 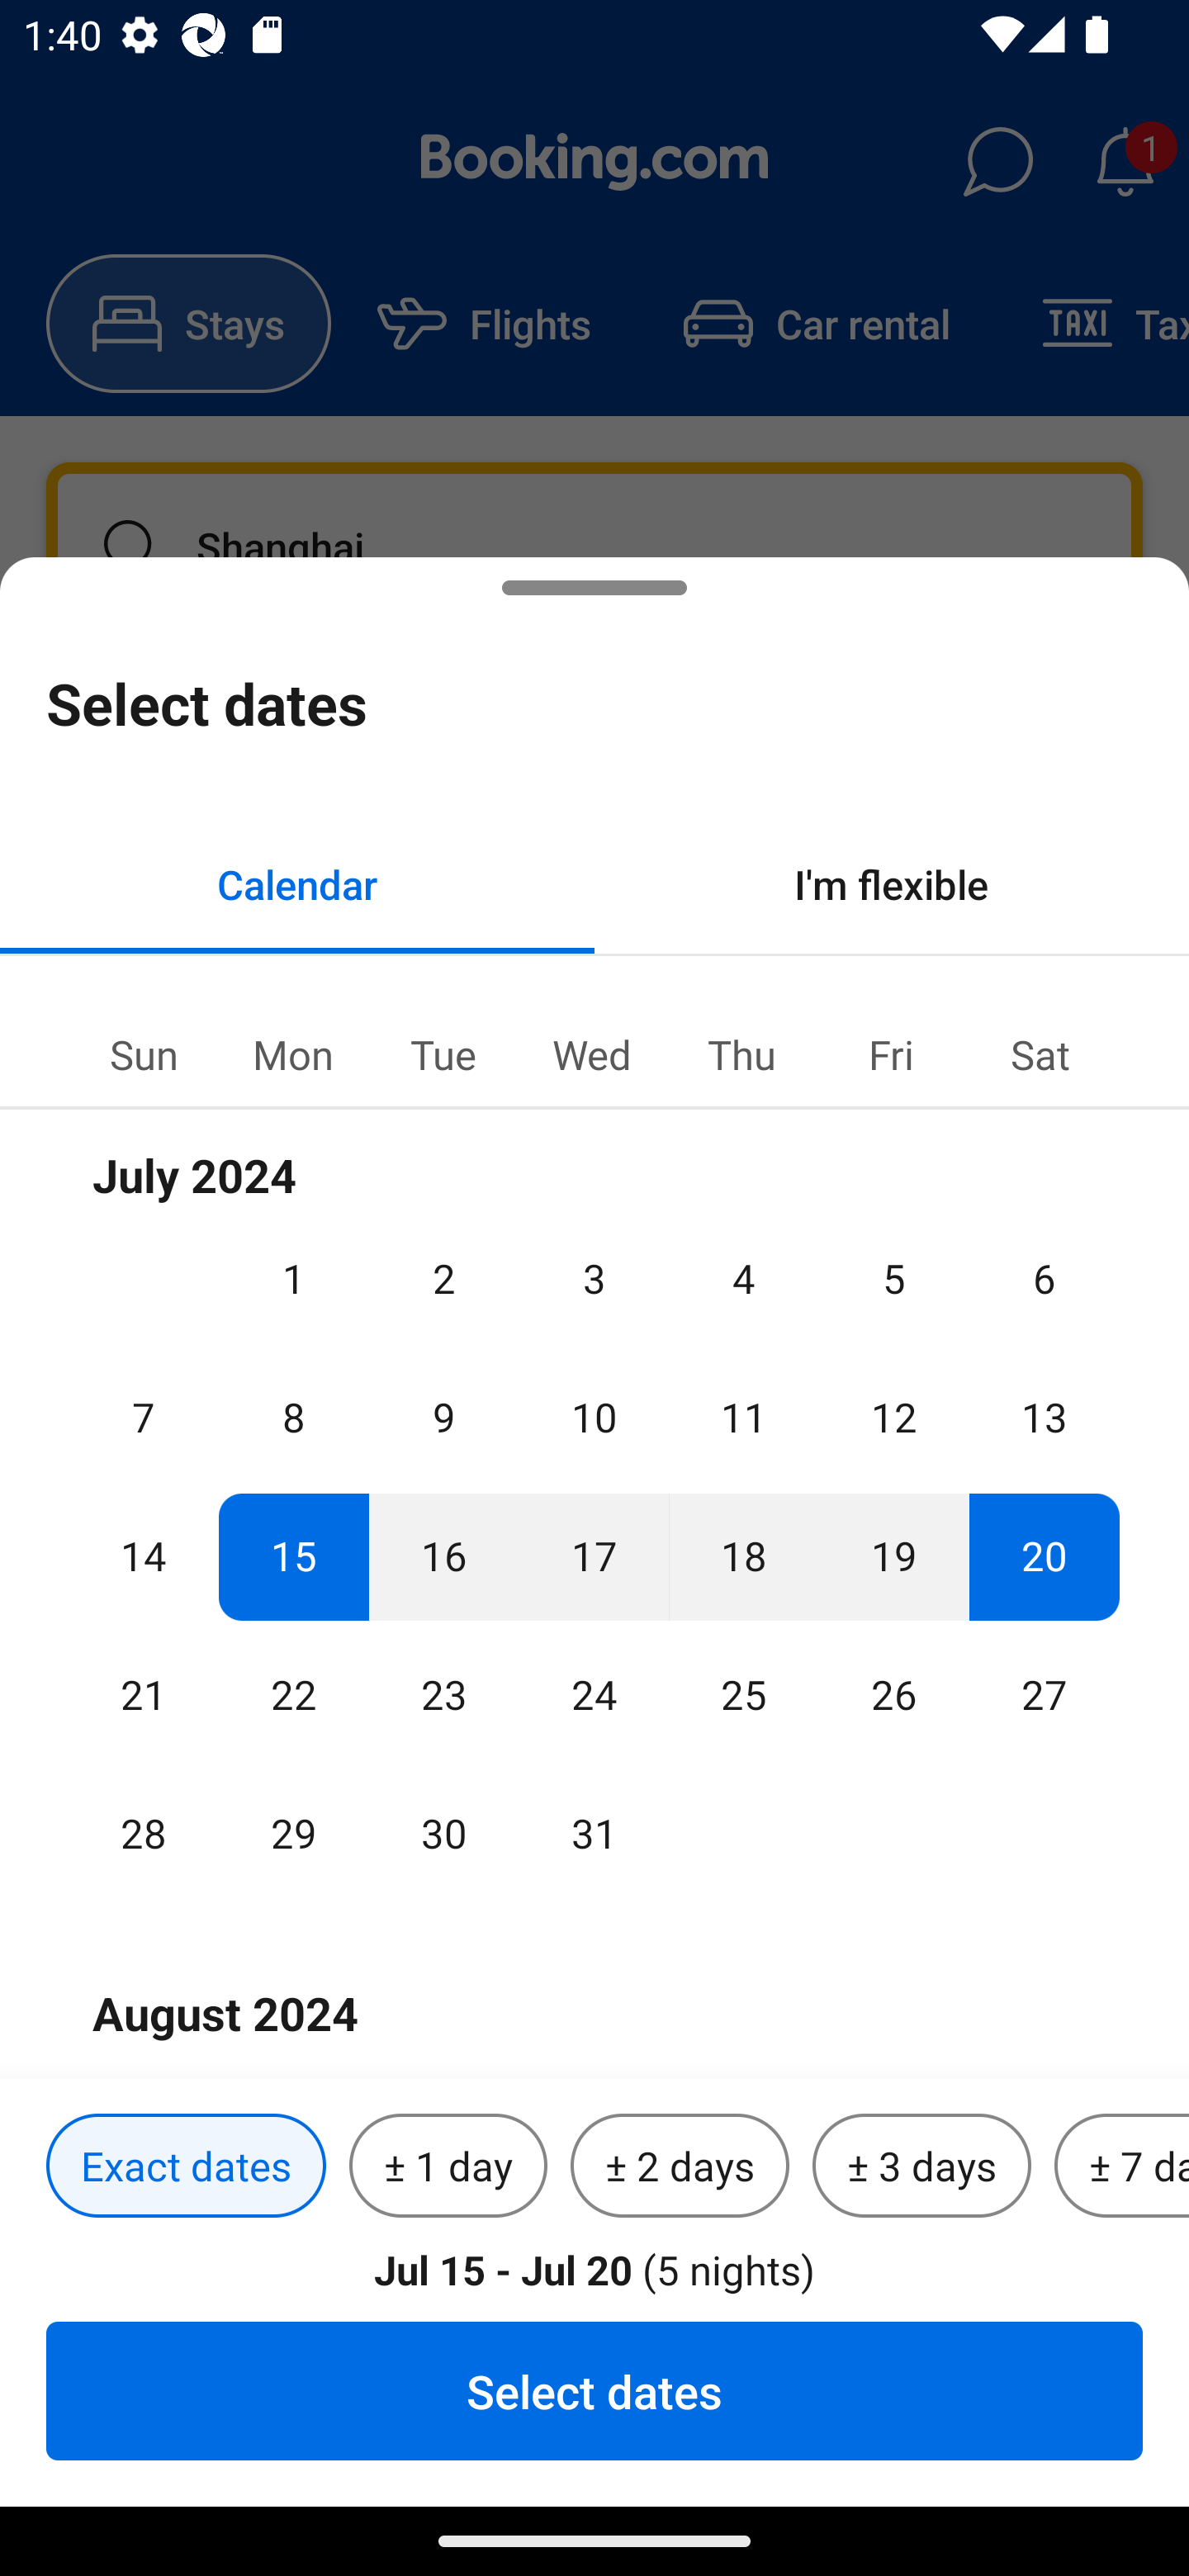 I want to click on ± 2 days, so click(x=680, y=2166).